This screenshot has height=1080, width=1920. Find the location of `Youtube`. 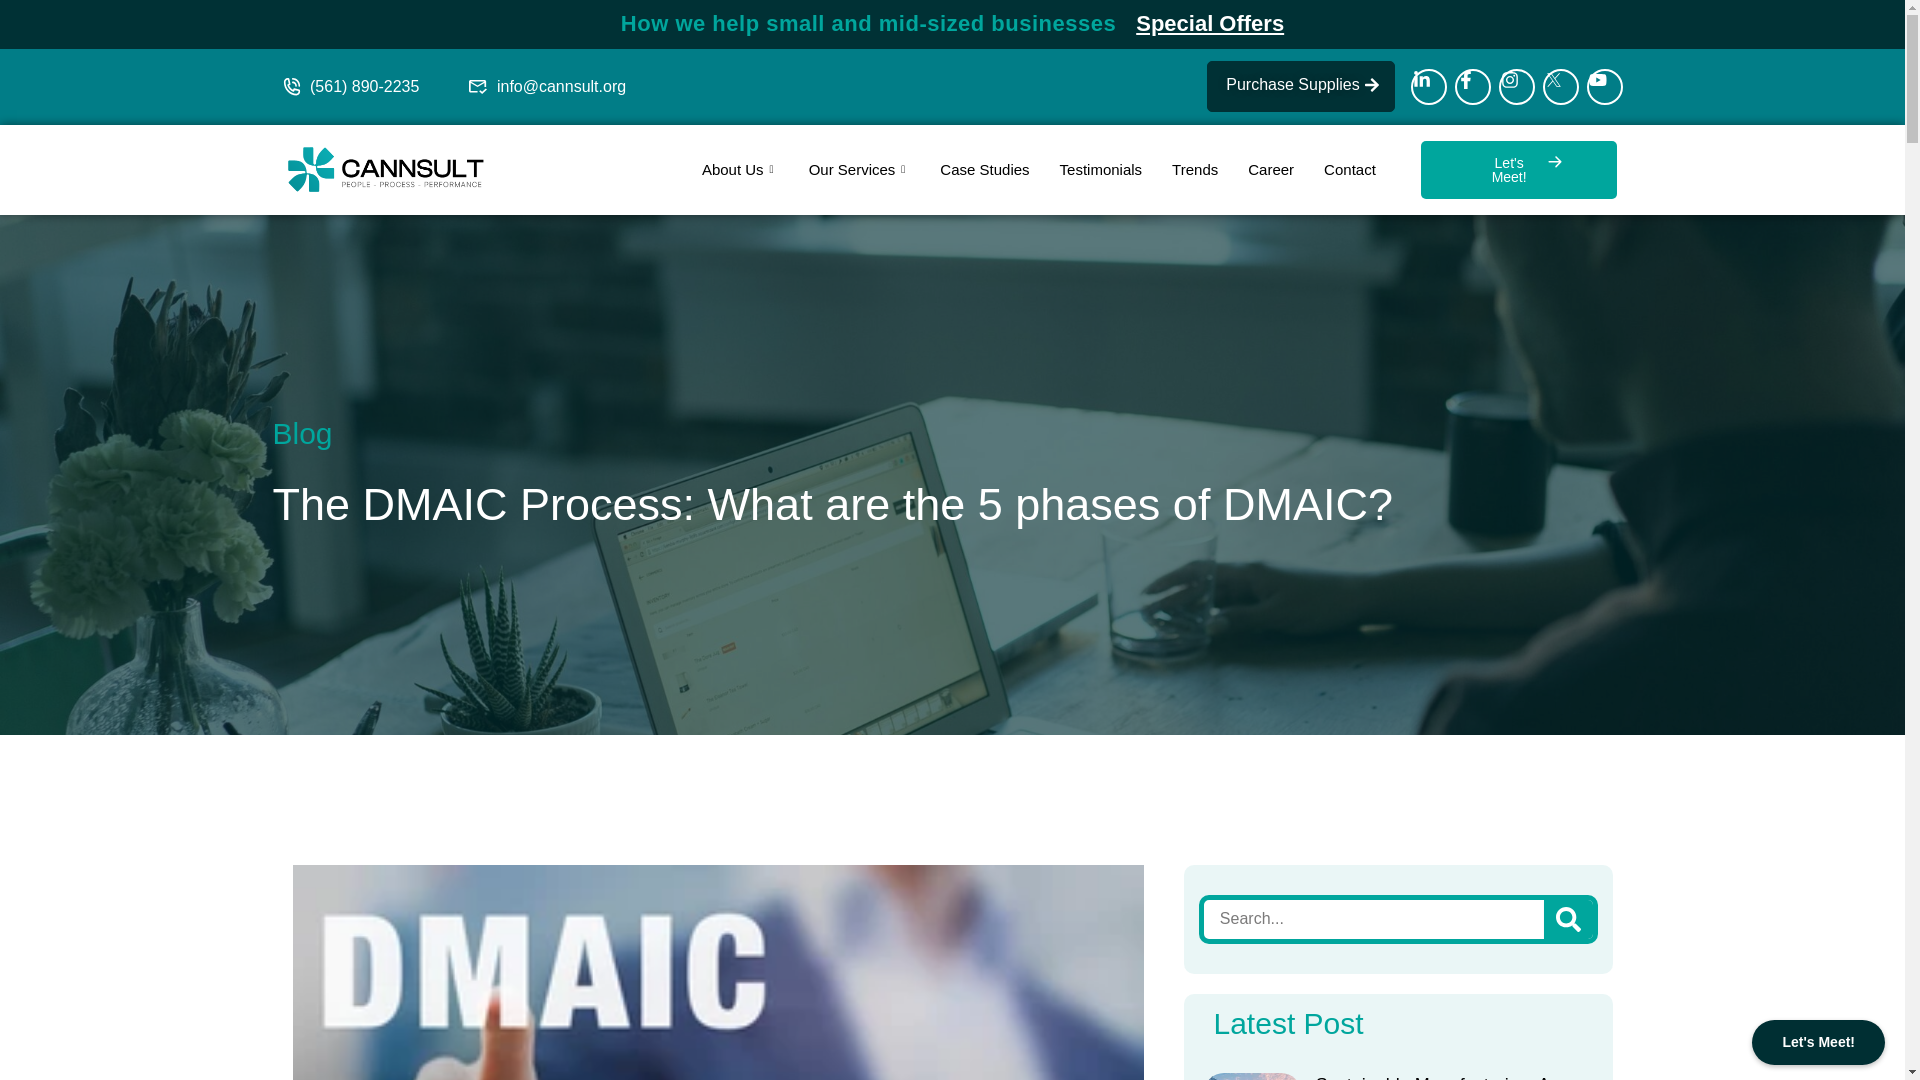

Youtube is located at coordinates (1604, 86).